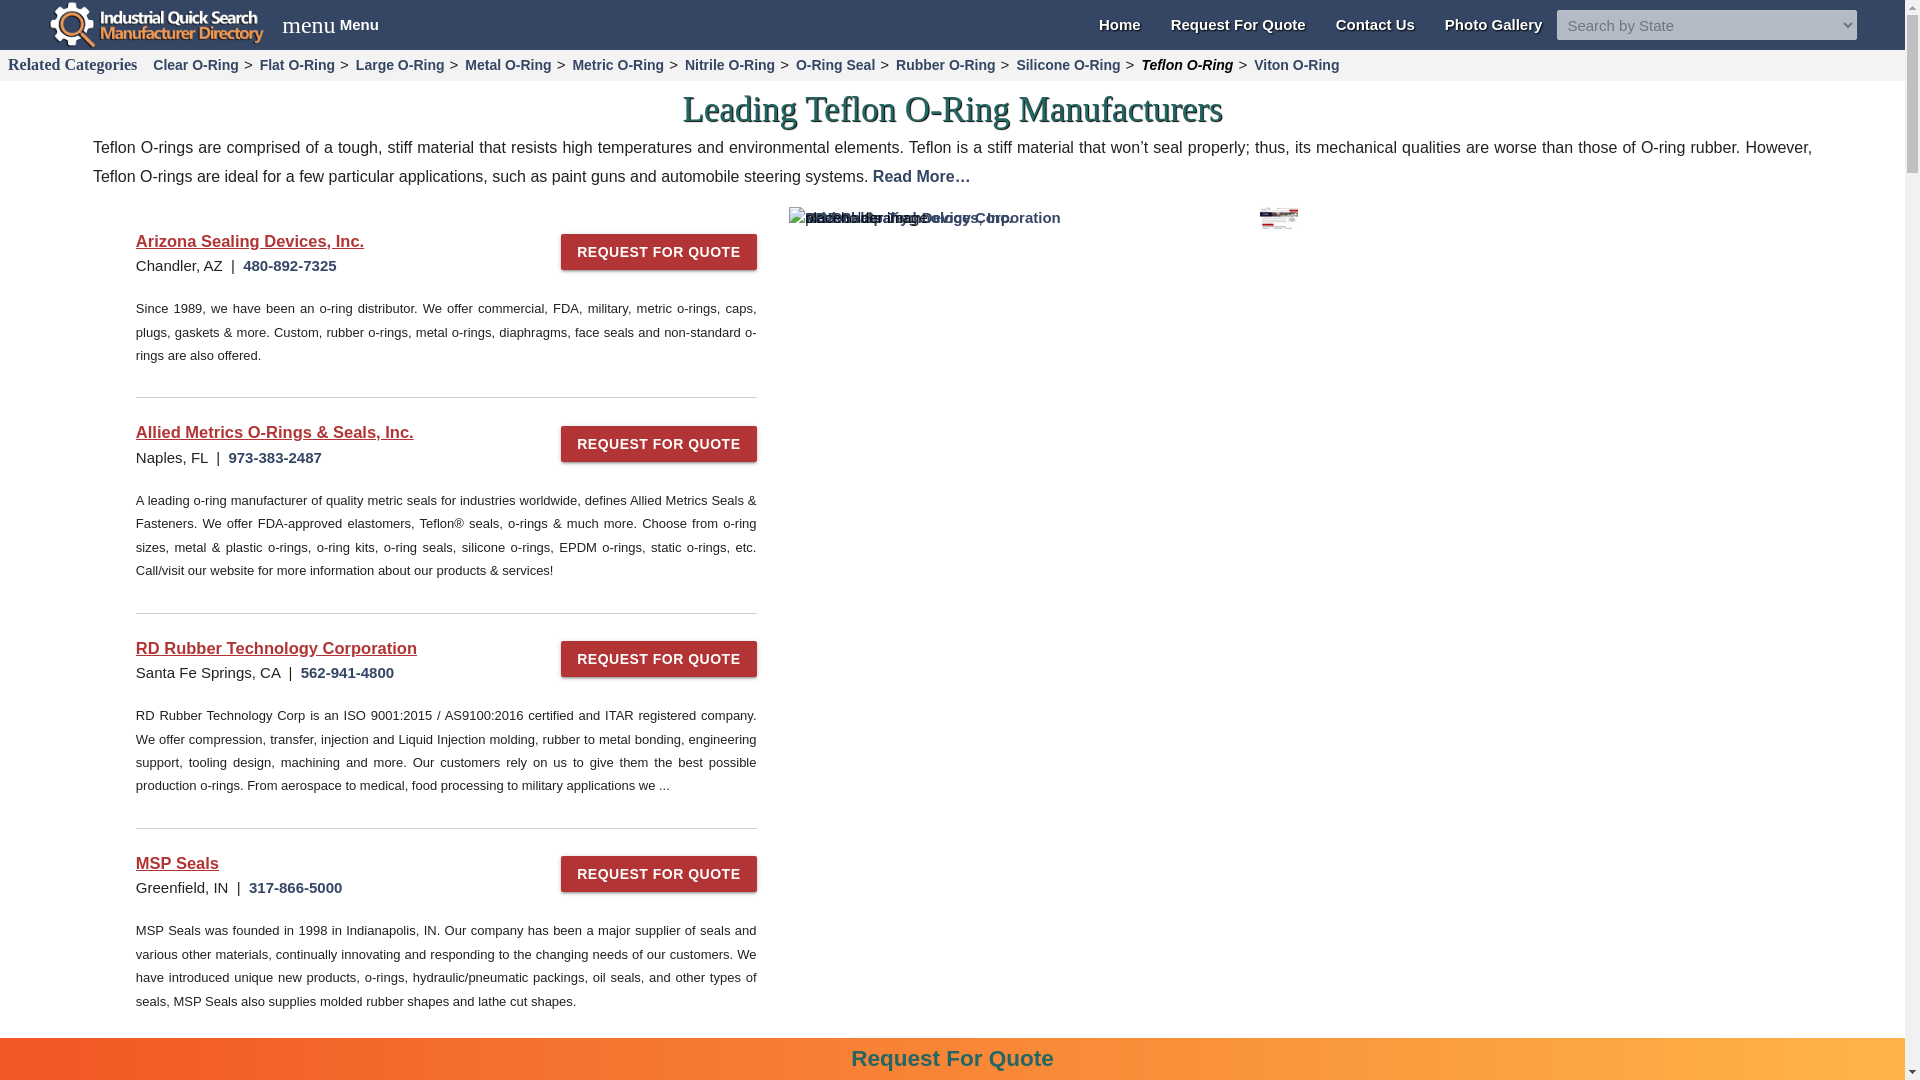 The height and width of the screenshot is (1080, 1920). Describe the element at coordinates (945, 64) in the screenshot. I see `Rubber O-Ring` at that location.